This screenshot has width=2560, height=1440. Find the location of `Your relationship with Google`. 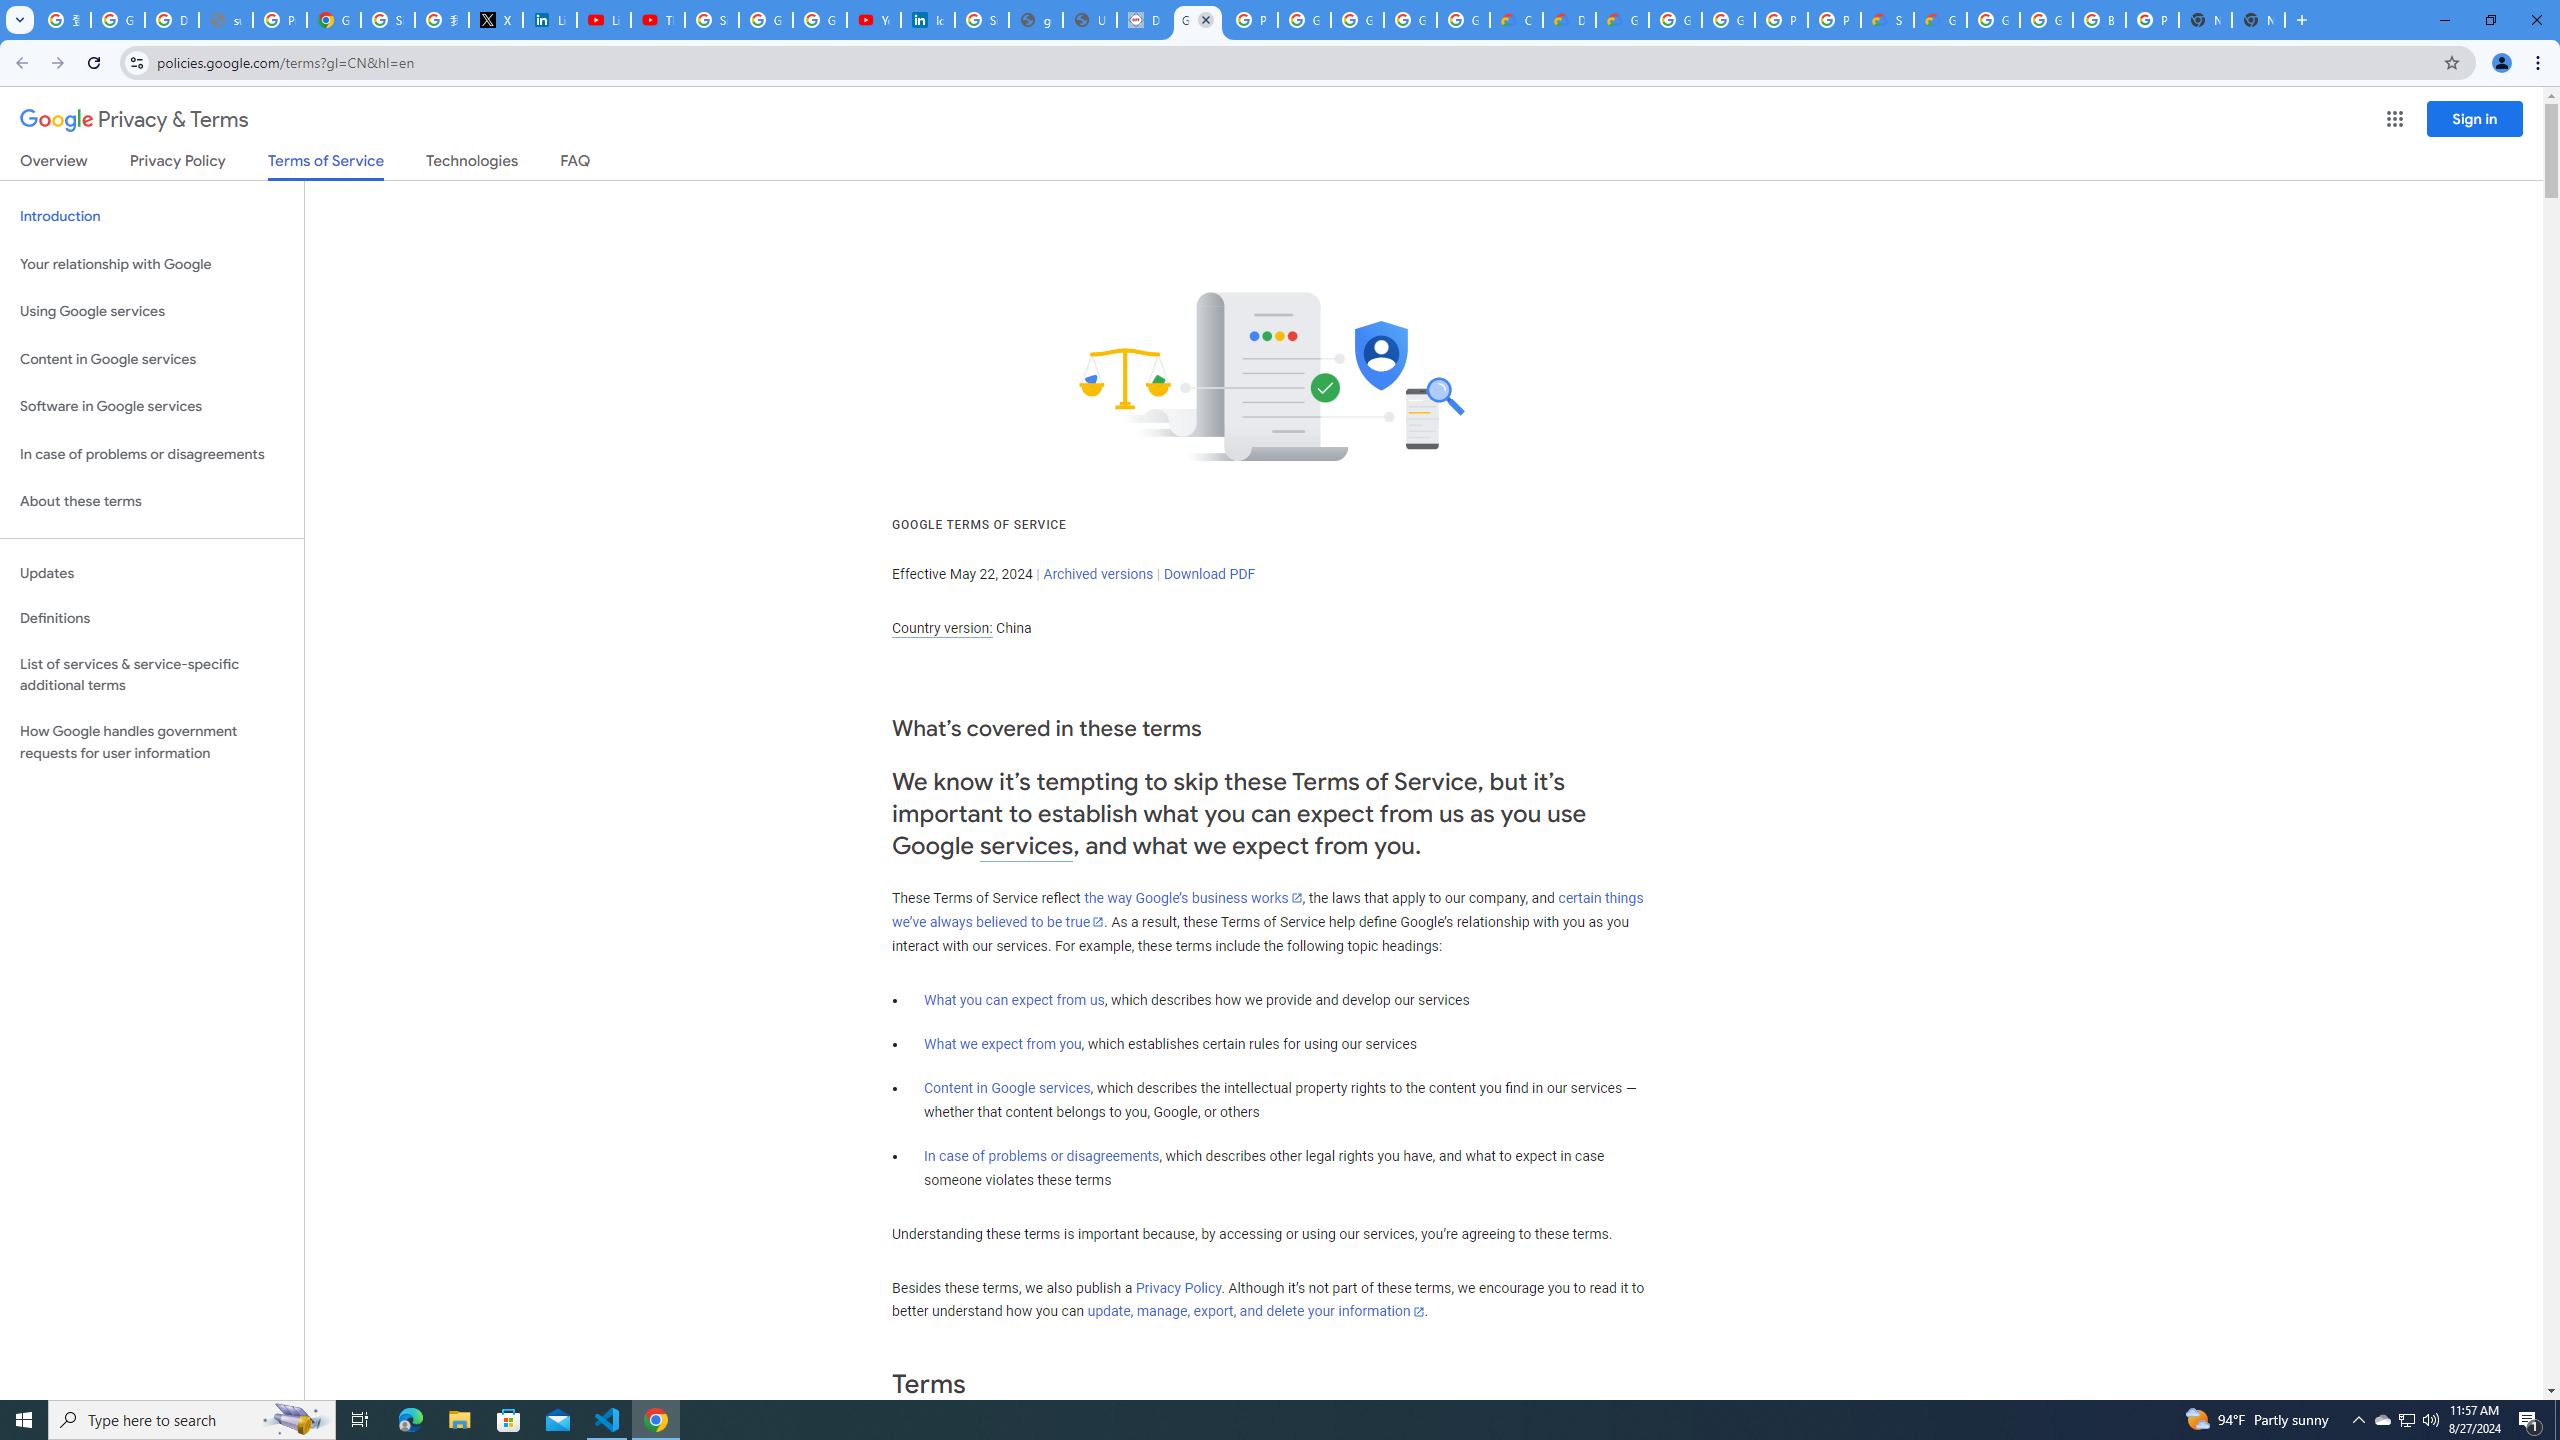

Your relationship with Google is located at coordinates (152, 264).